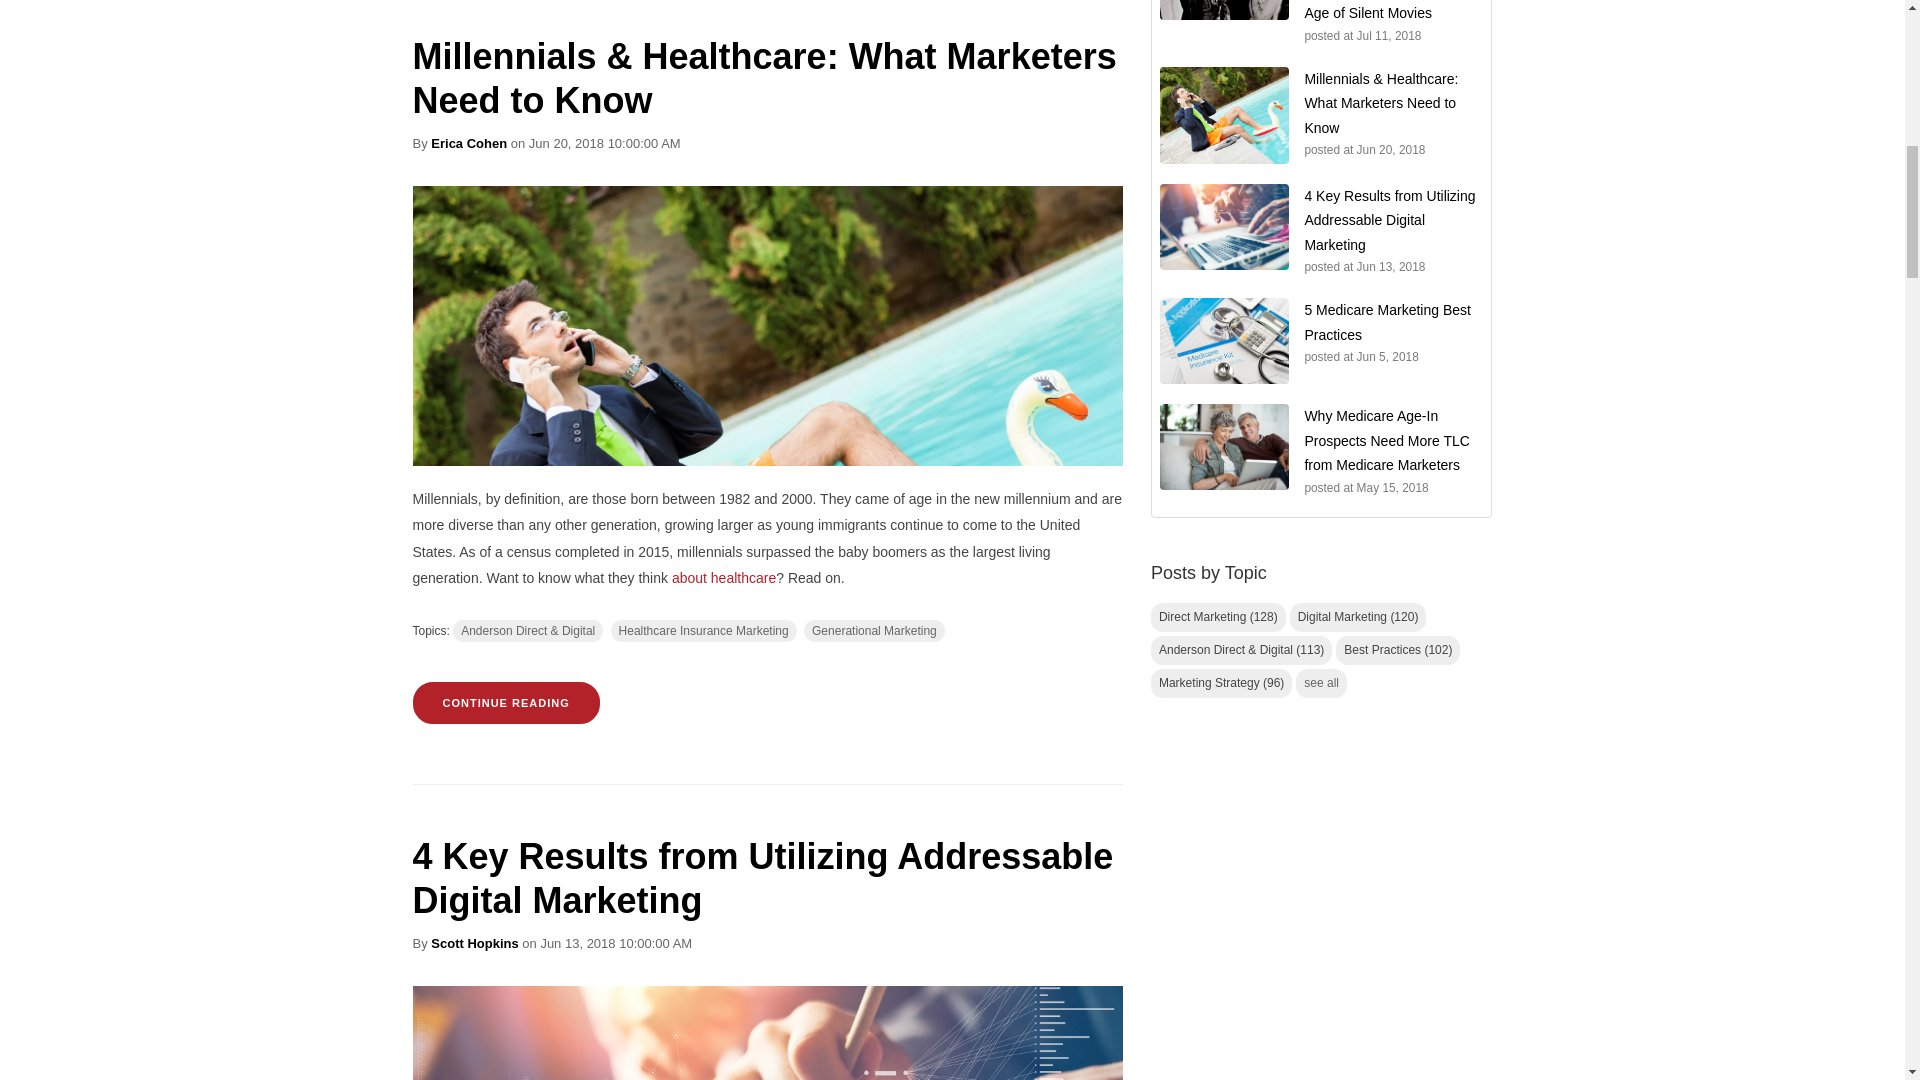 The width and height of the screenshot is (1920, 1080). What do you see at coordinates (468, 144) in the screenshot?
I see `Erica Cohen` at bounding box center [468, 144].